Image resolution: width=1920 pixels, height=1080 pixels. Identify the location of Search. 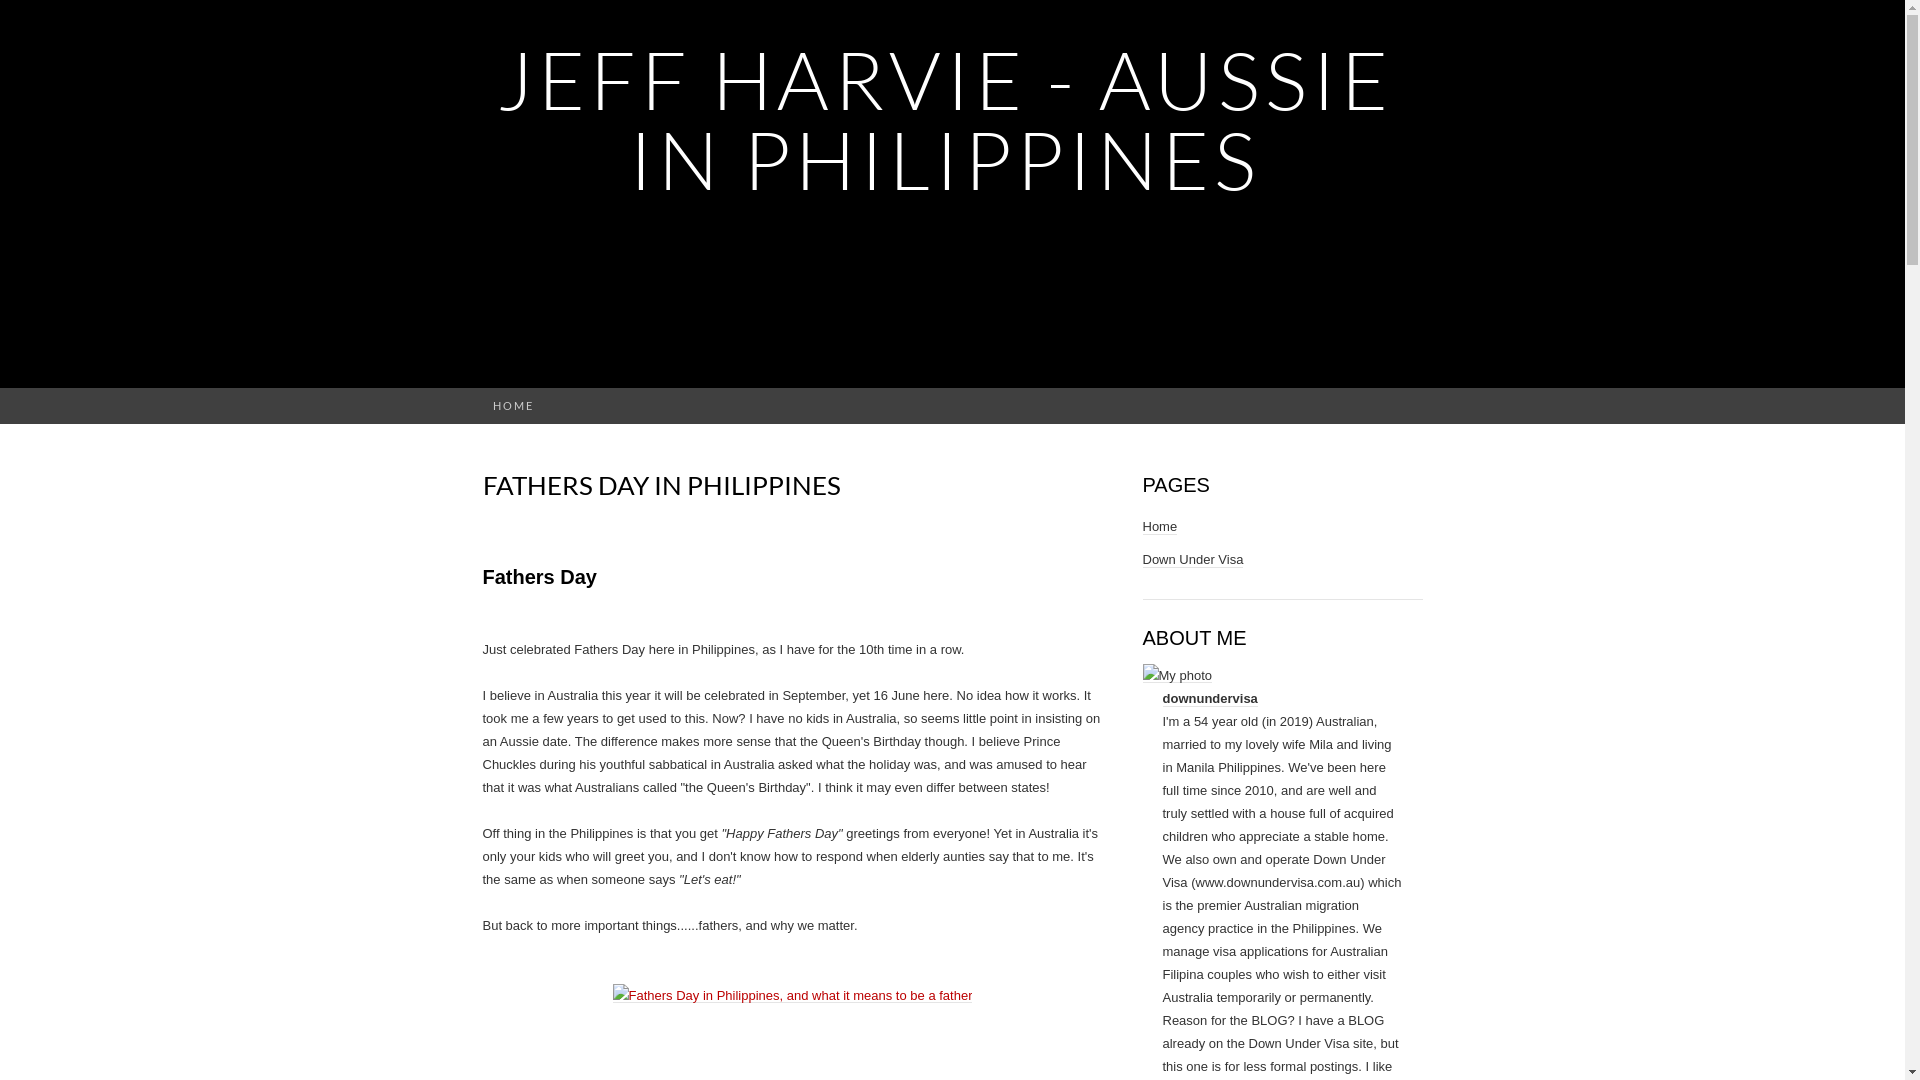
(21, 16).